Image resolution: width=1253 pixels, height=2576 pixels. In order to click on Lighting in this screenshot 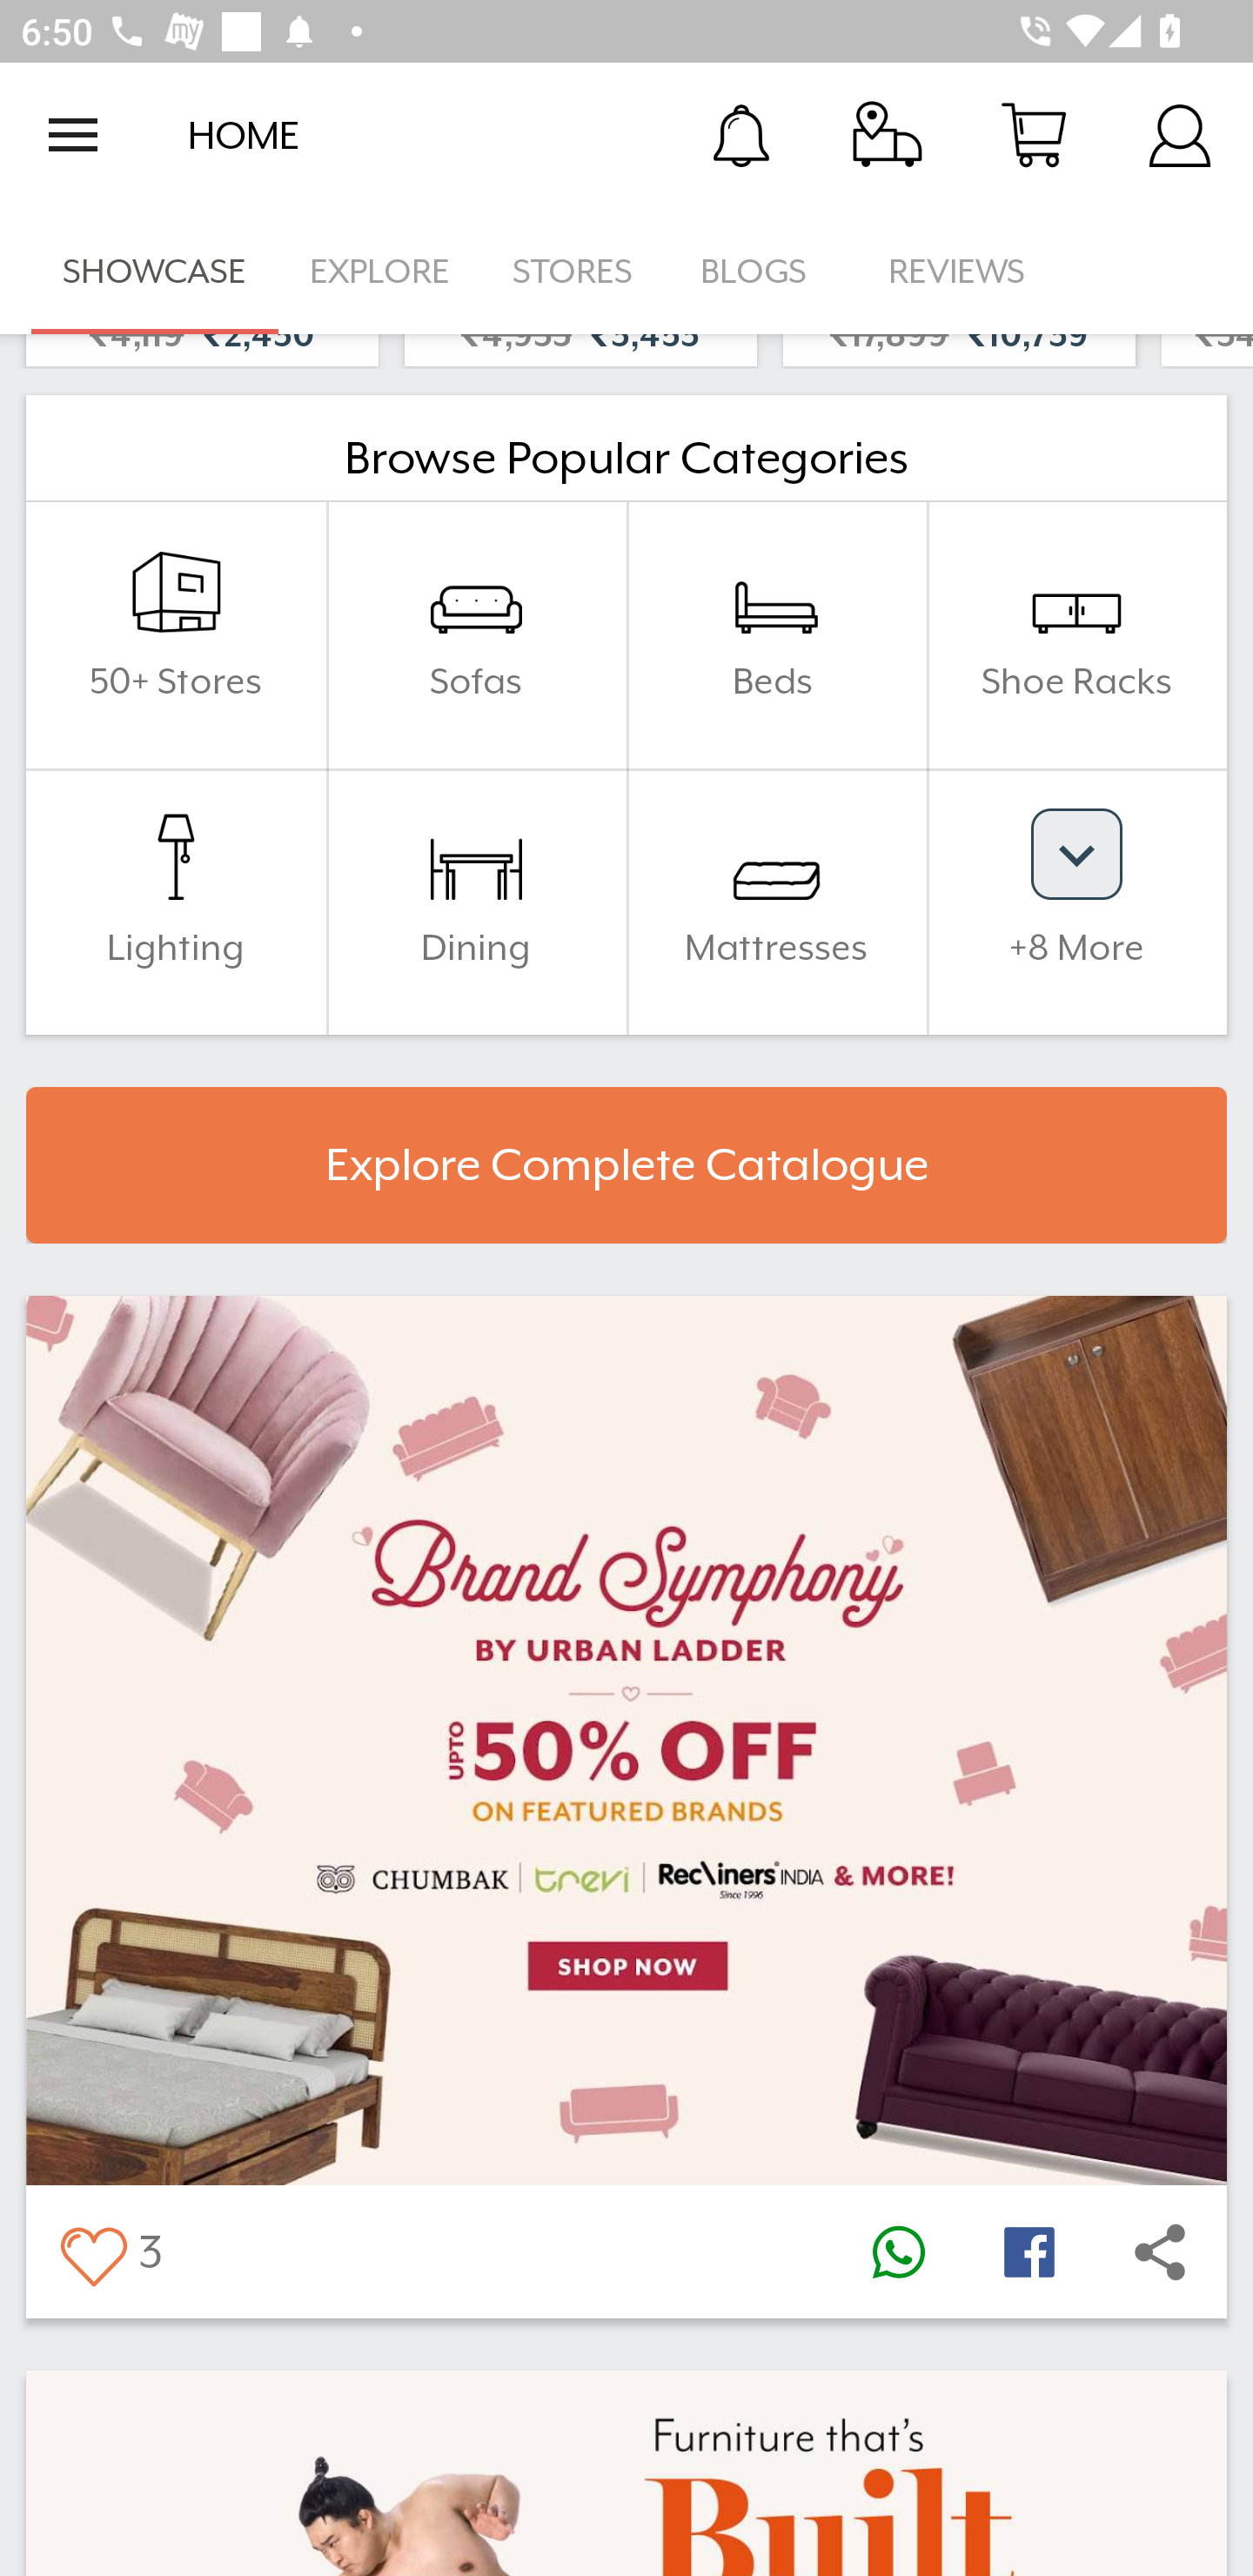, I will do `click(176, 902)`.